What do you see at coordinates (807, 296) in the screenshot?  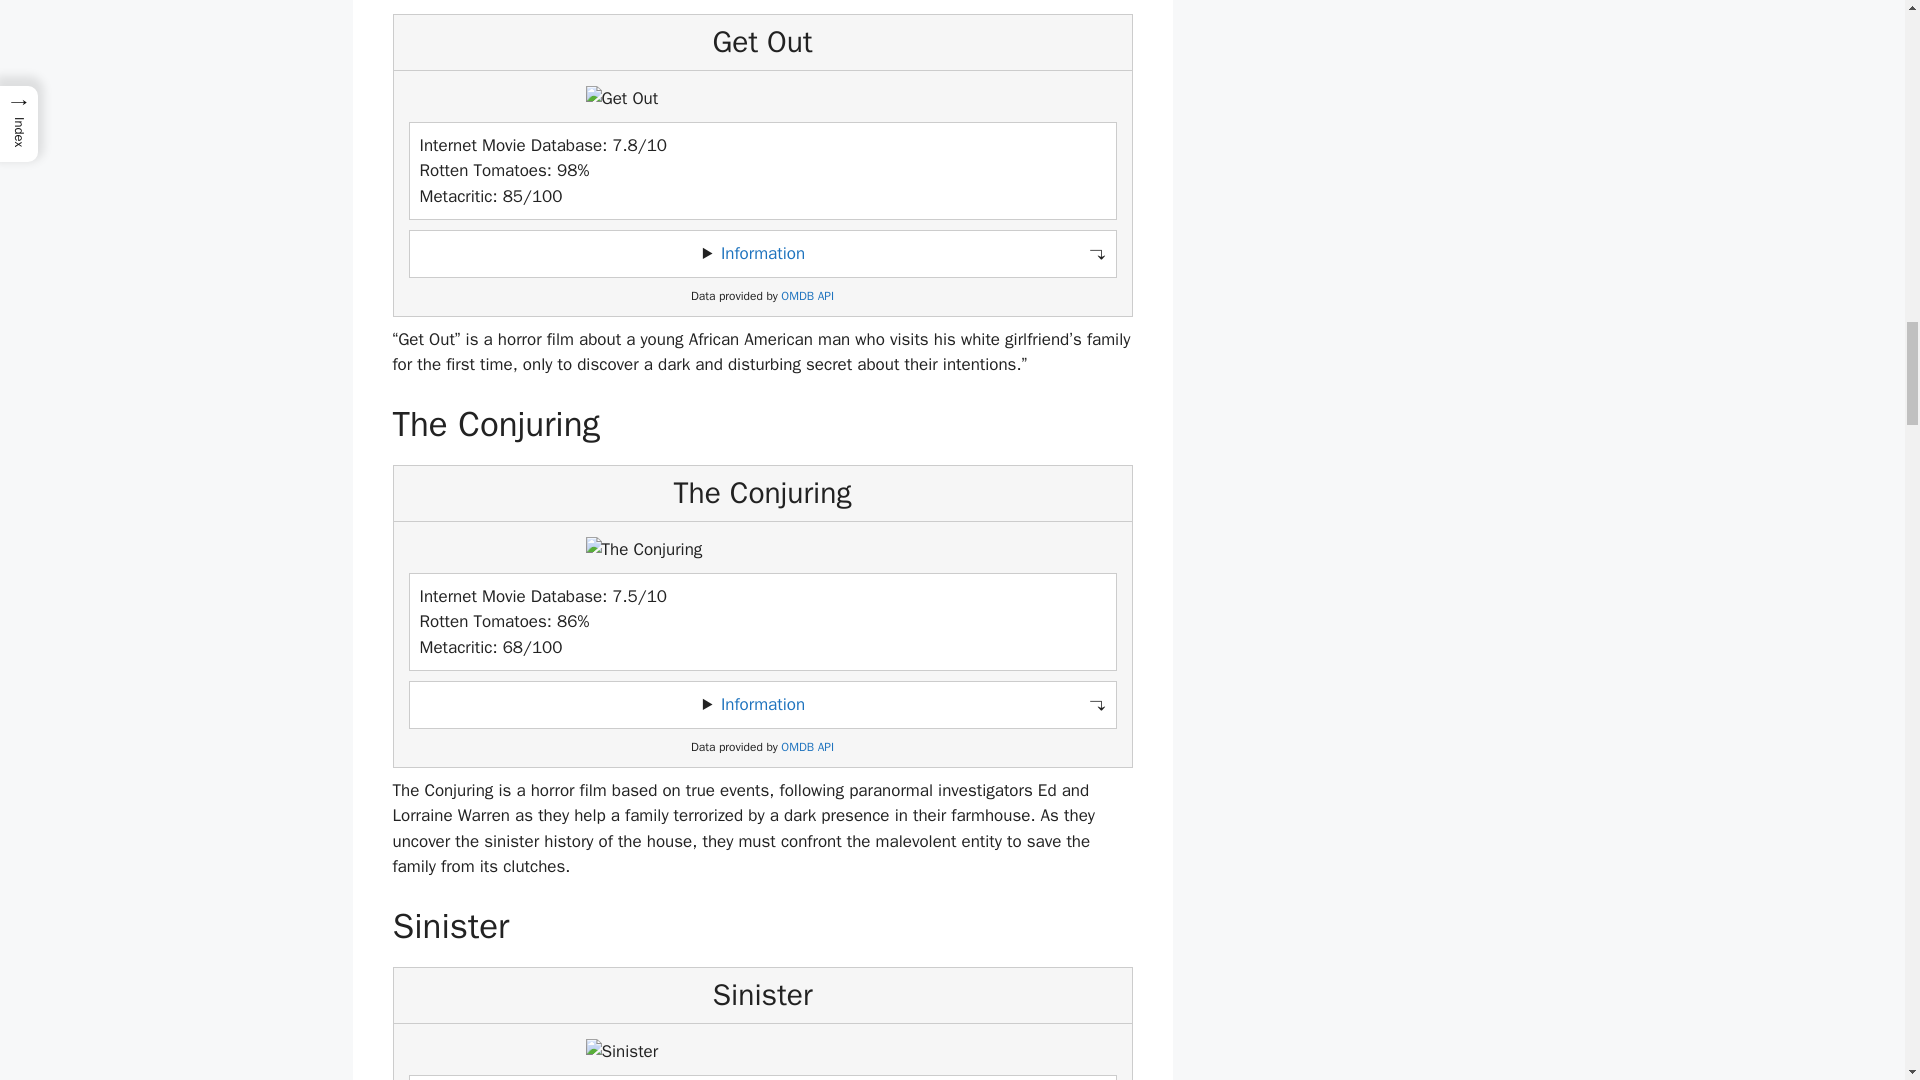 I see `OMDB API` at bounding box center [807, 296].